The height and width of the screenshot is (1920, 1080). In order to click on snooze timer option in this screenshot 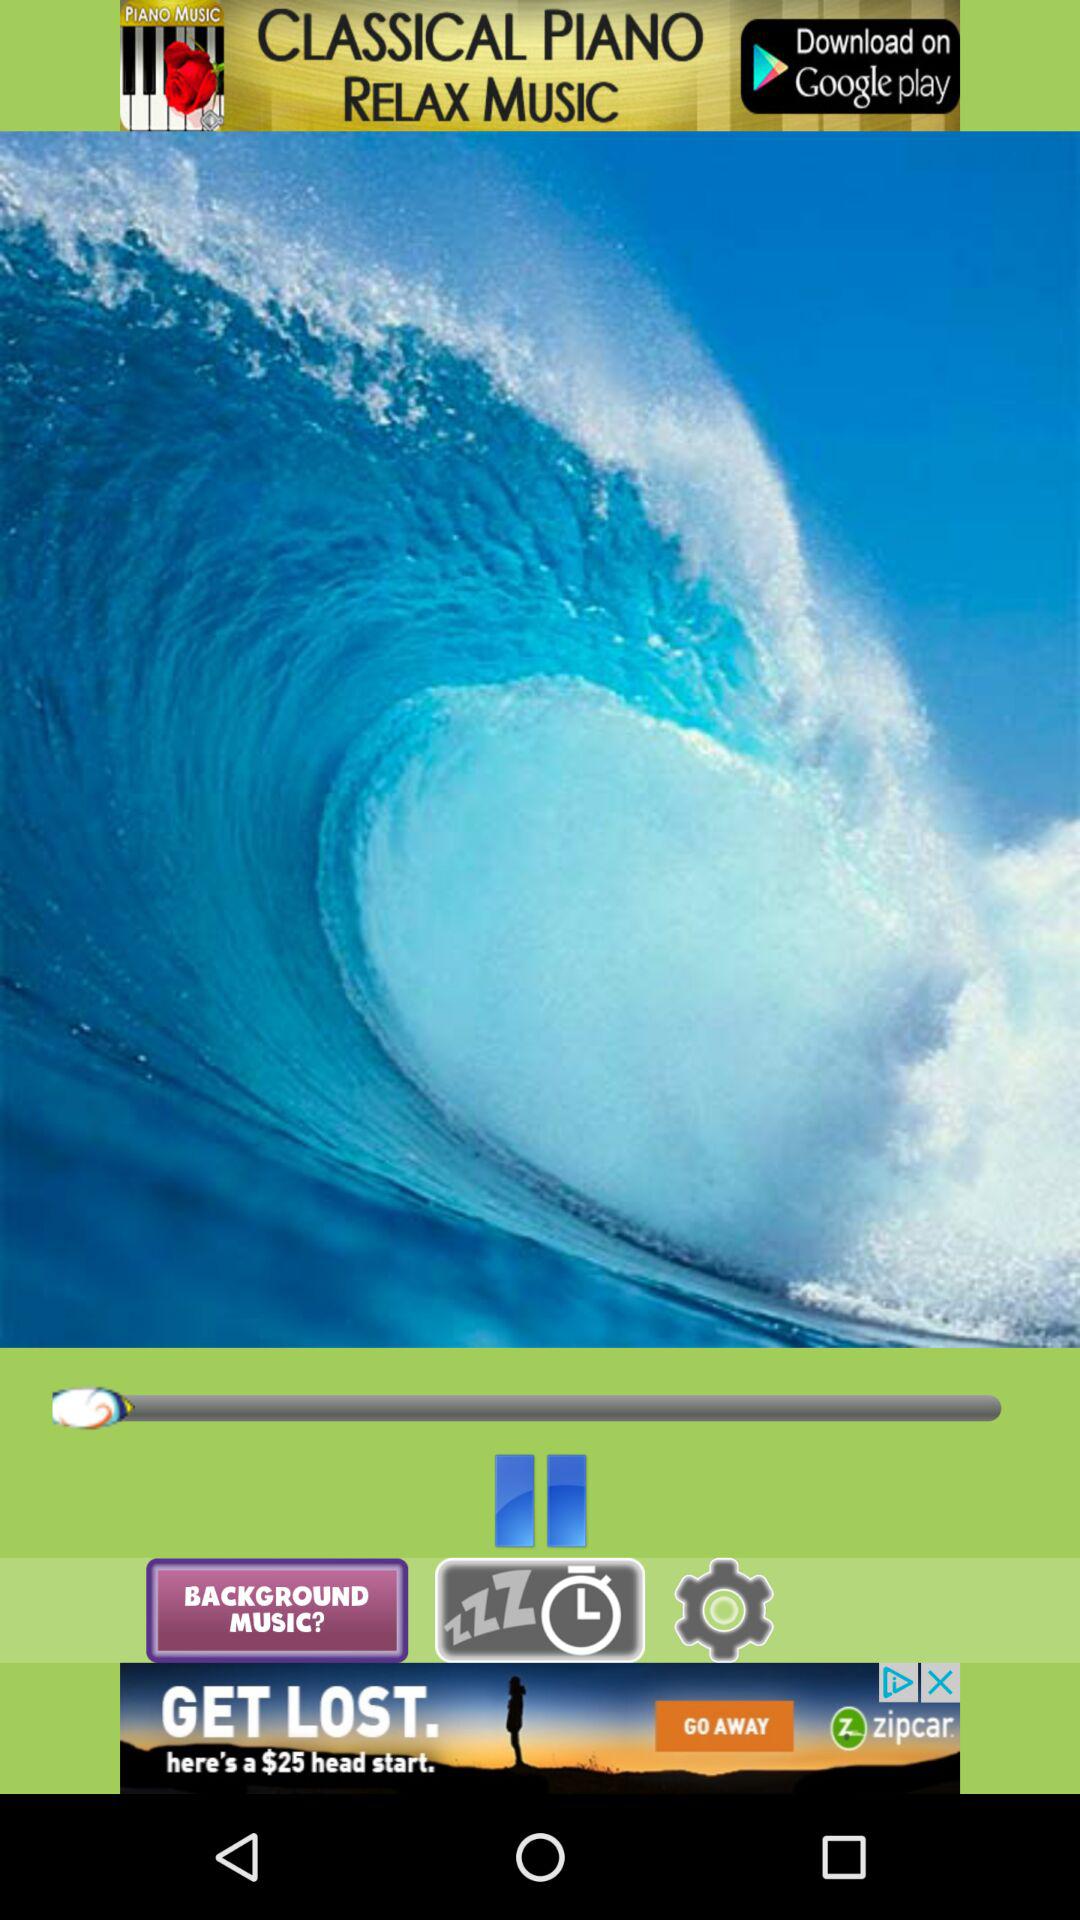, I will do `click(540, 1610)`.